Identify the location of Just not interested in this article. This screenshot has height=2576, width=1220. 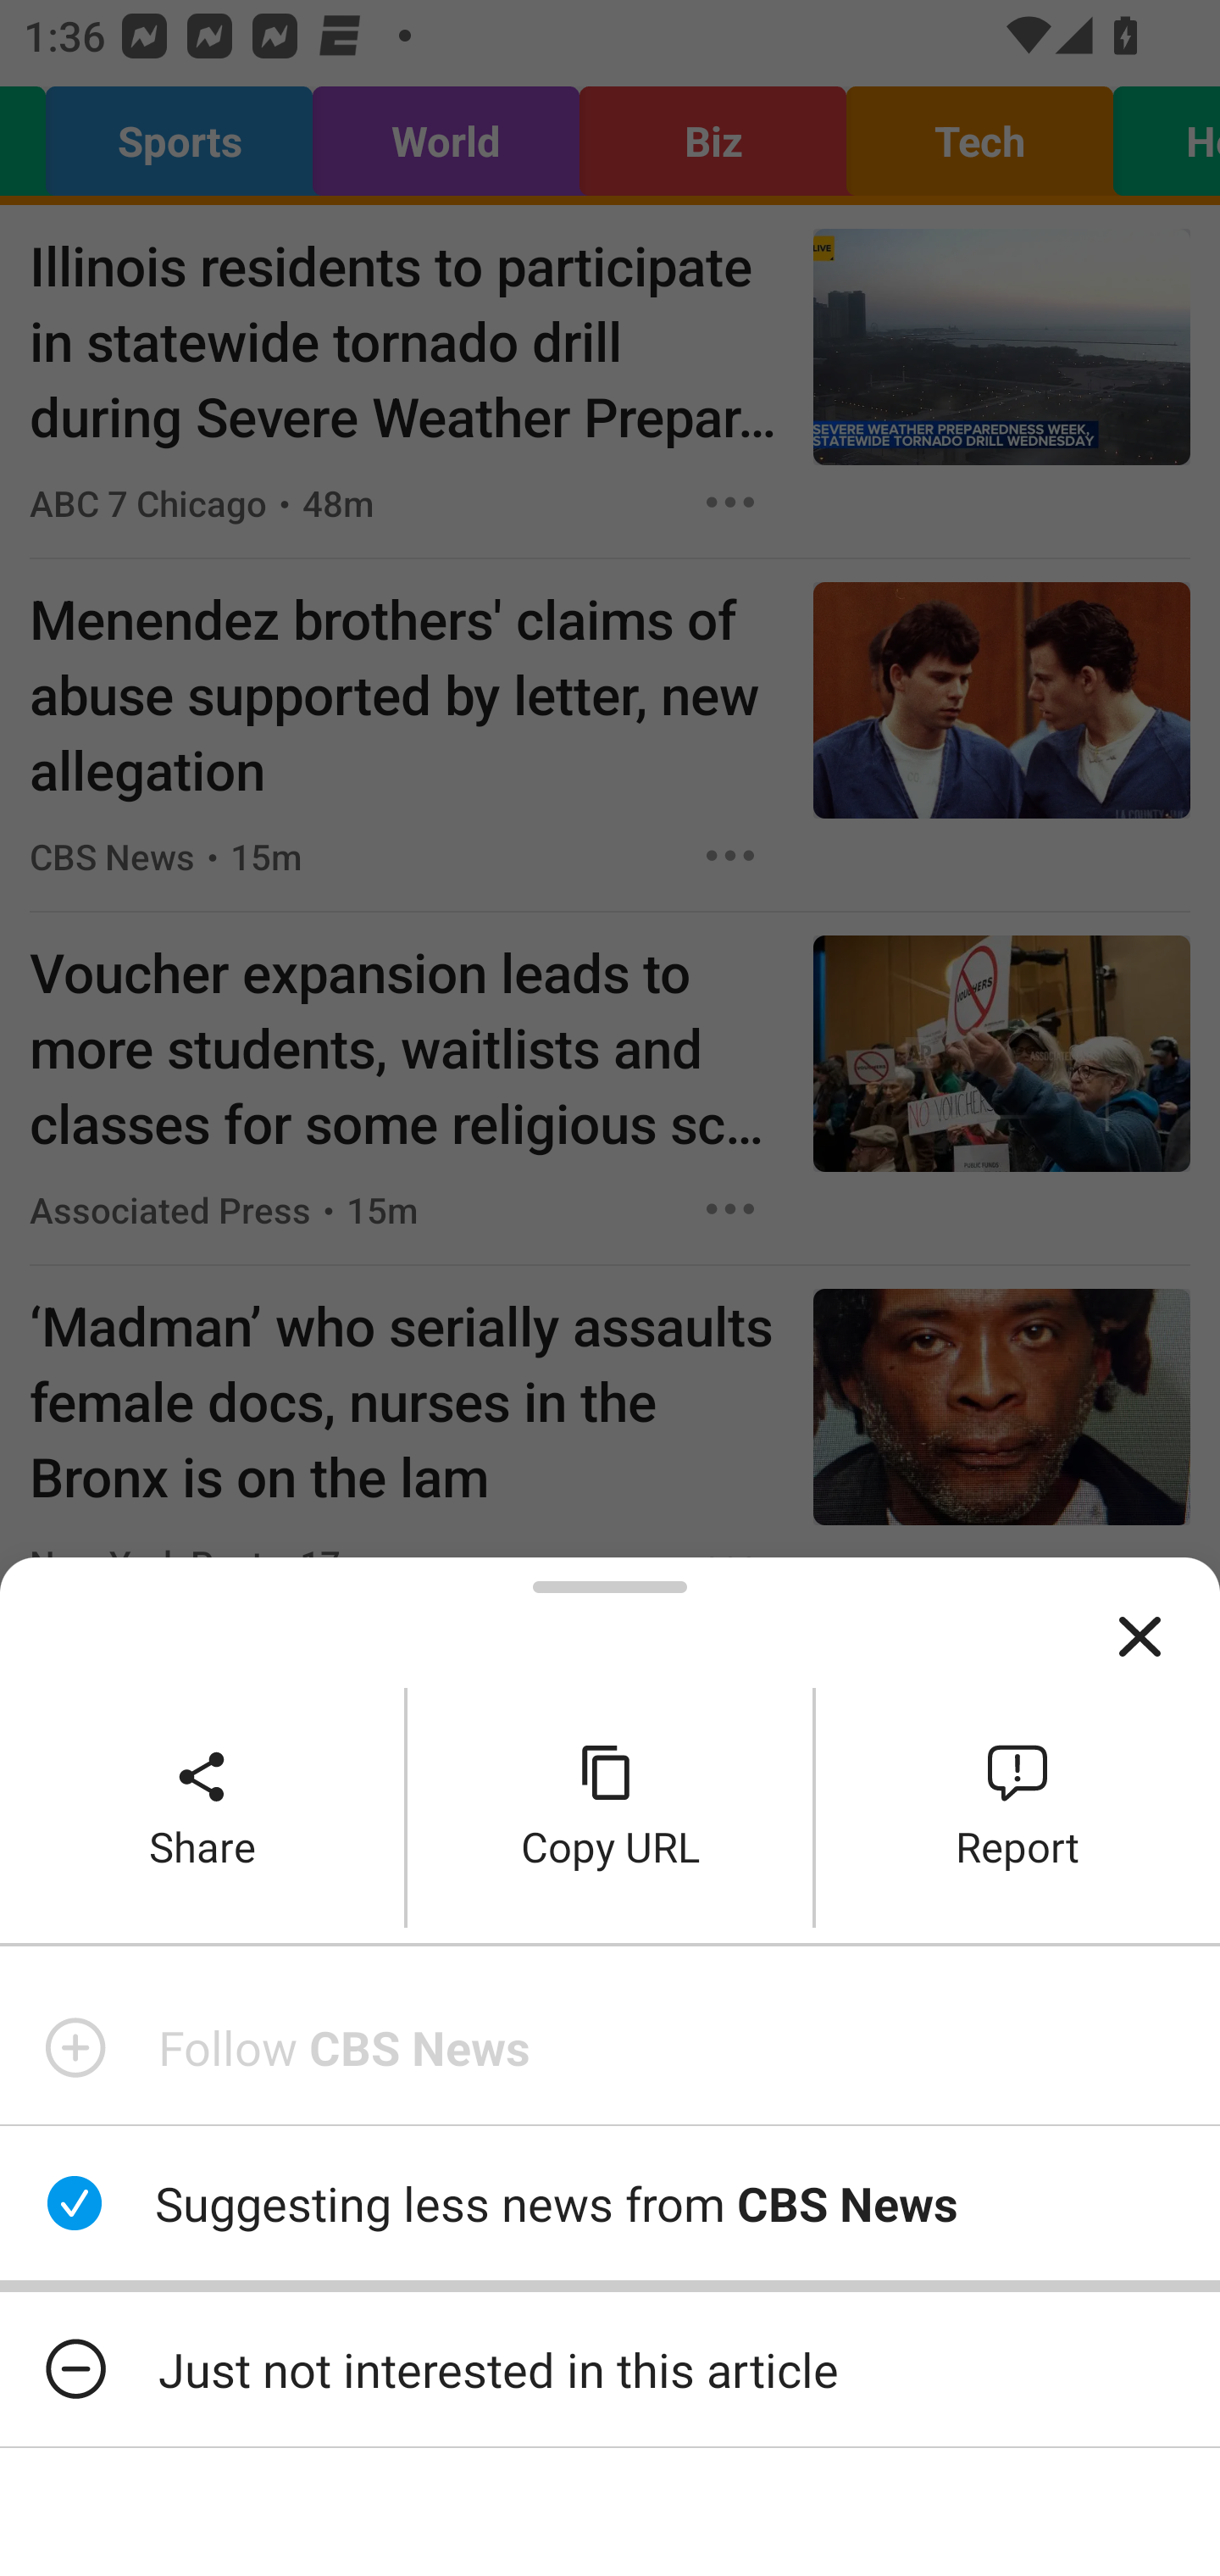
(610, 2369).